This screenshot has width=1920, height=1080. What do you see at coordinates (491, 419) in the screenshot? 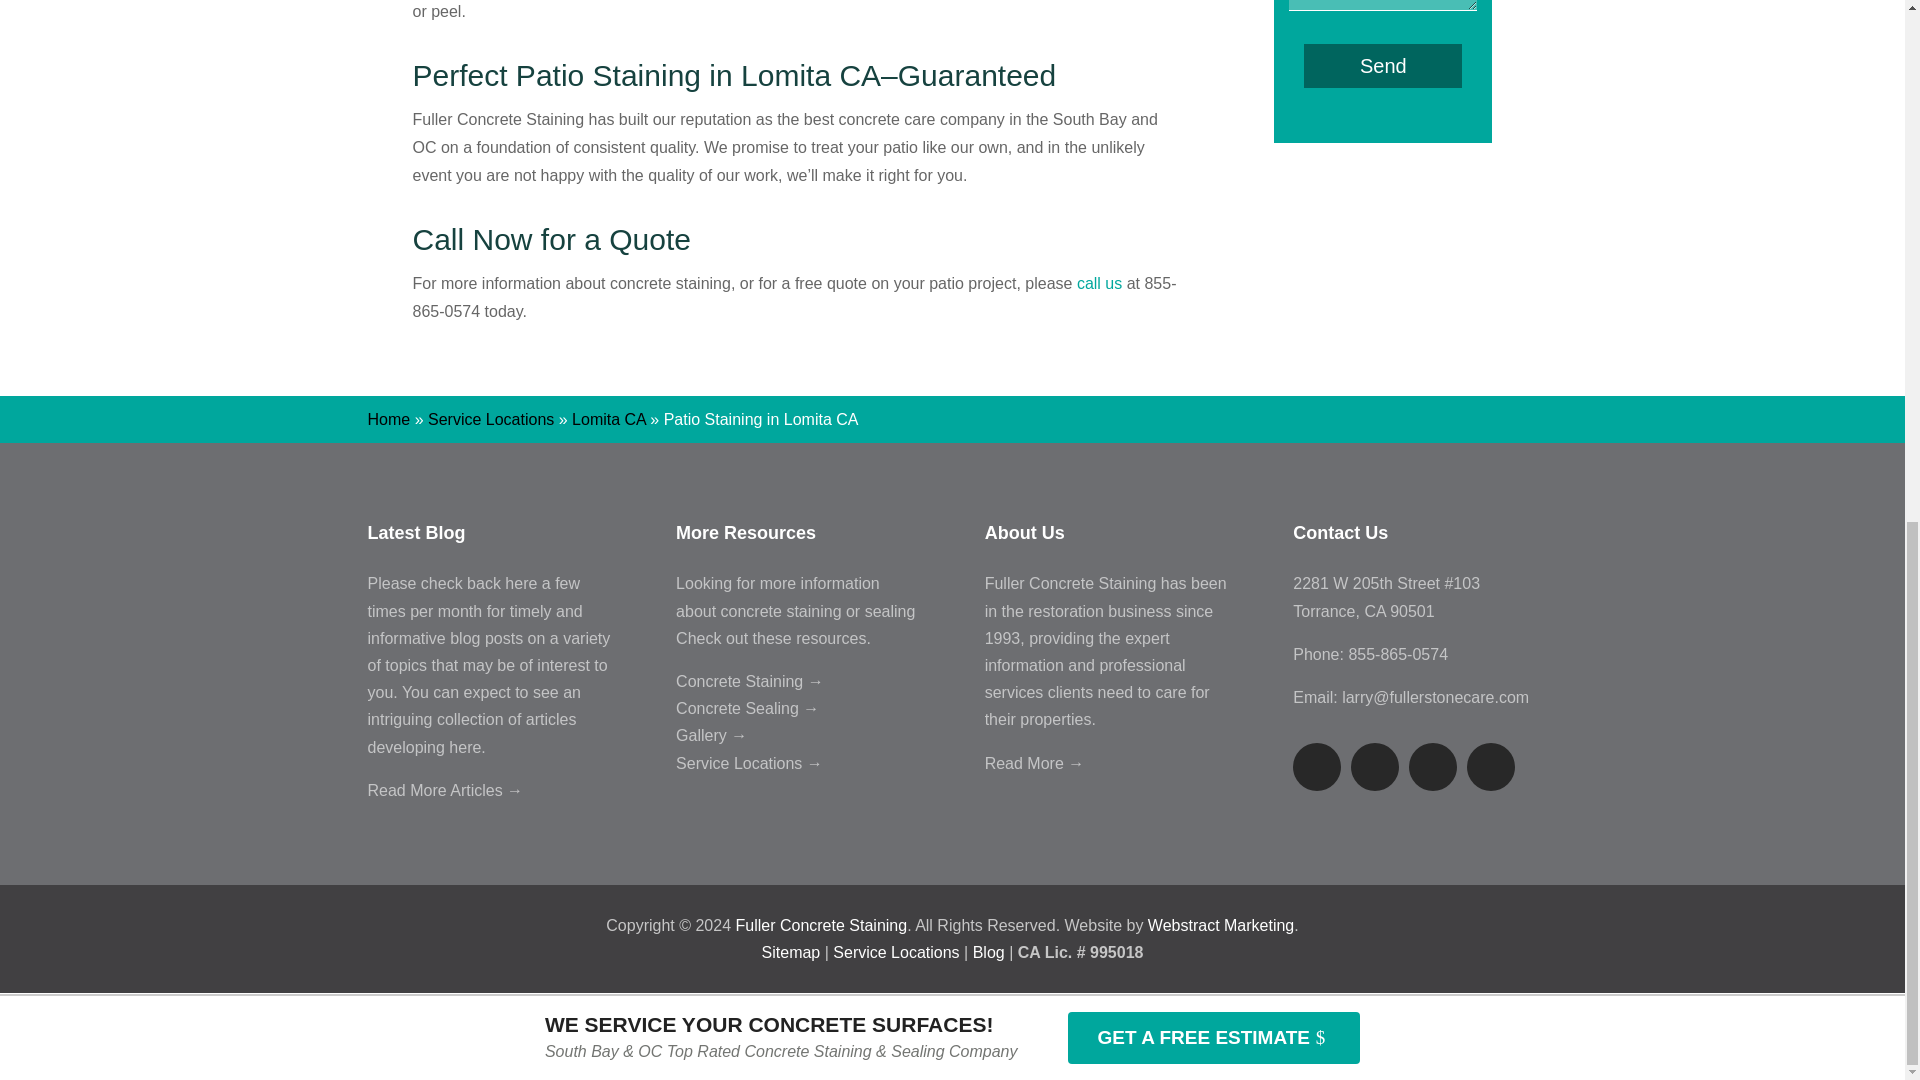
I see `Service Locations` at bounding box center [491, 419].